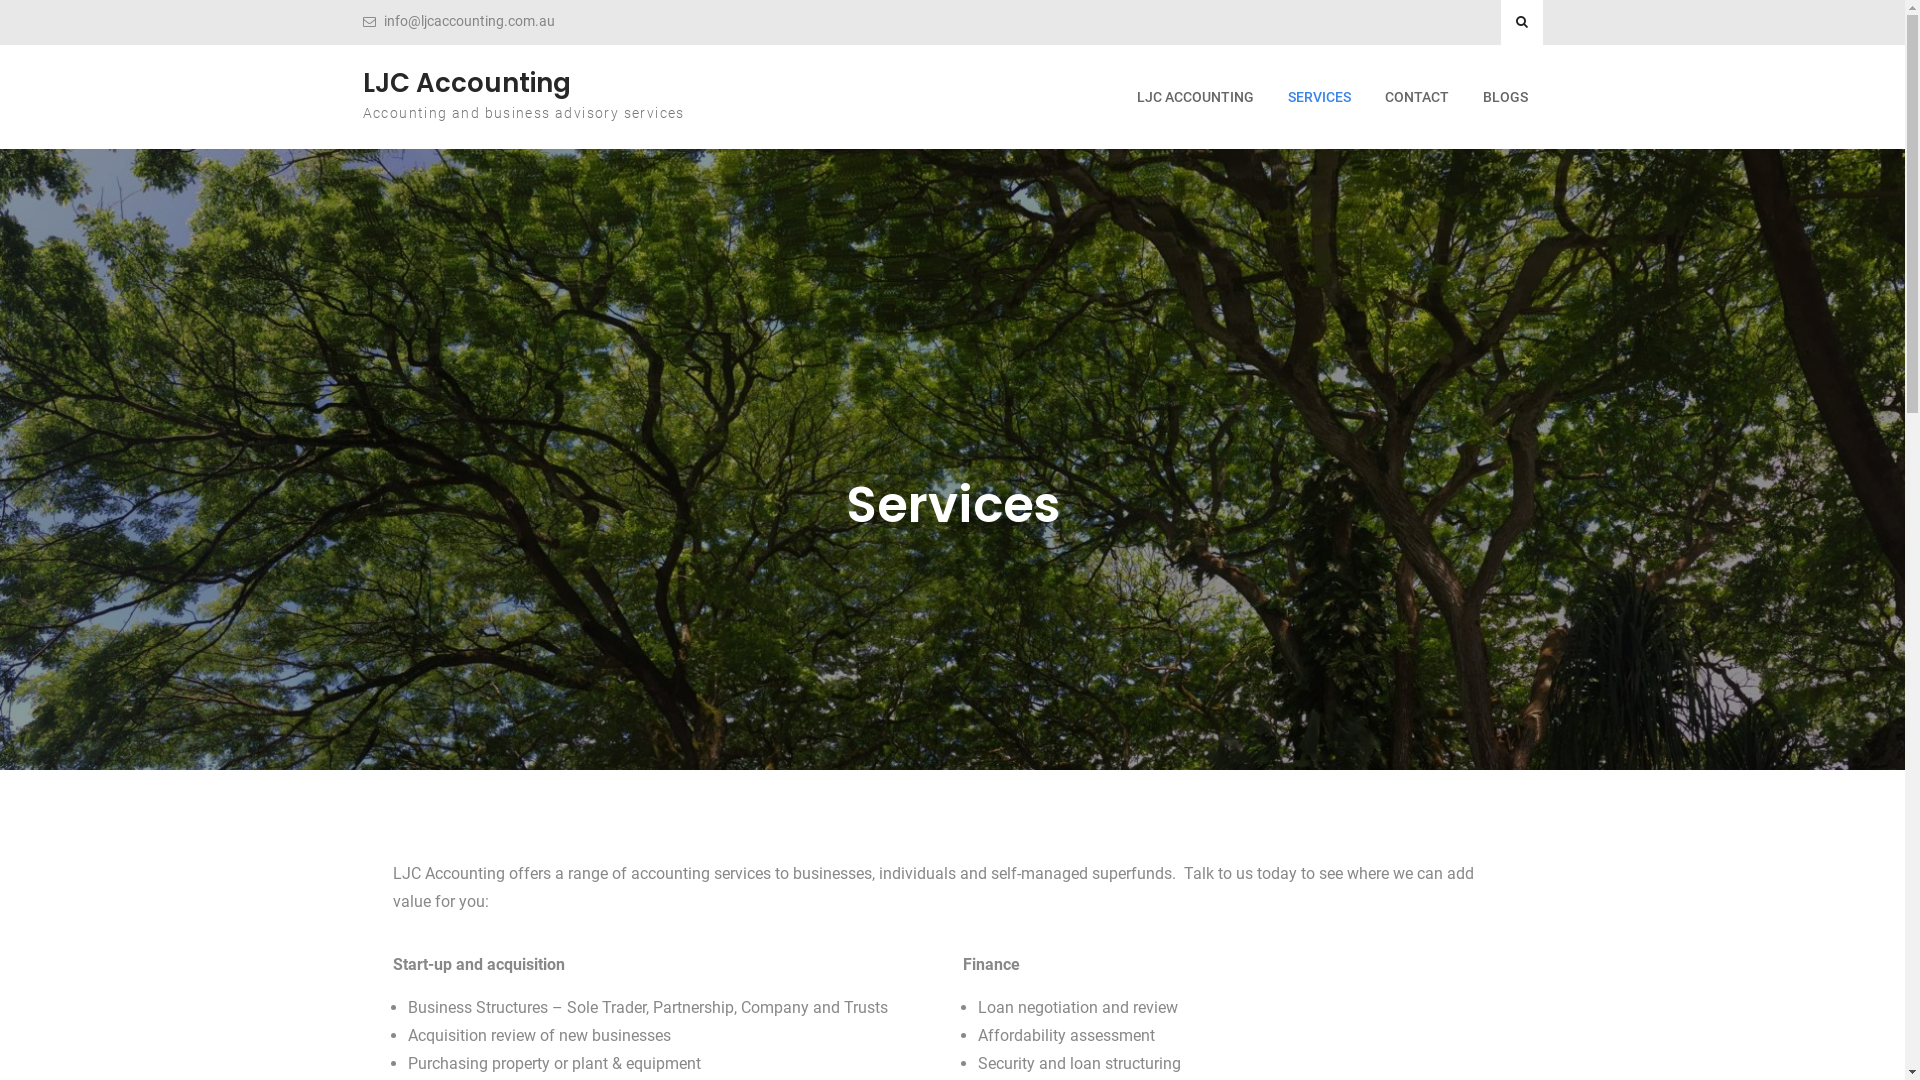 This screenshot has width=1920, height=1080. I want to click on CONTACT, so click(1417, 98).